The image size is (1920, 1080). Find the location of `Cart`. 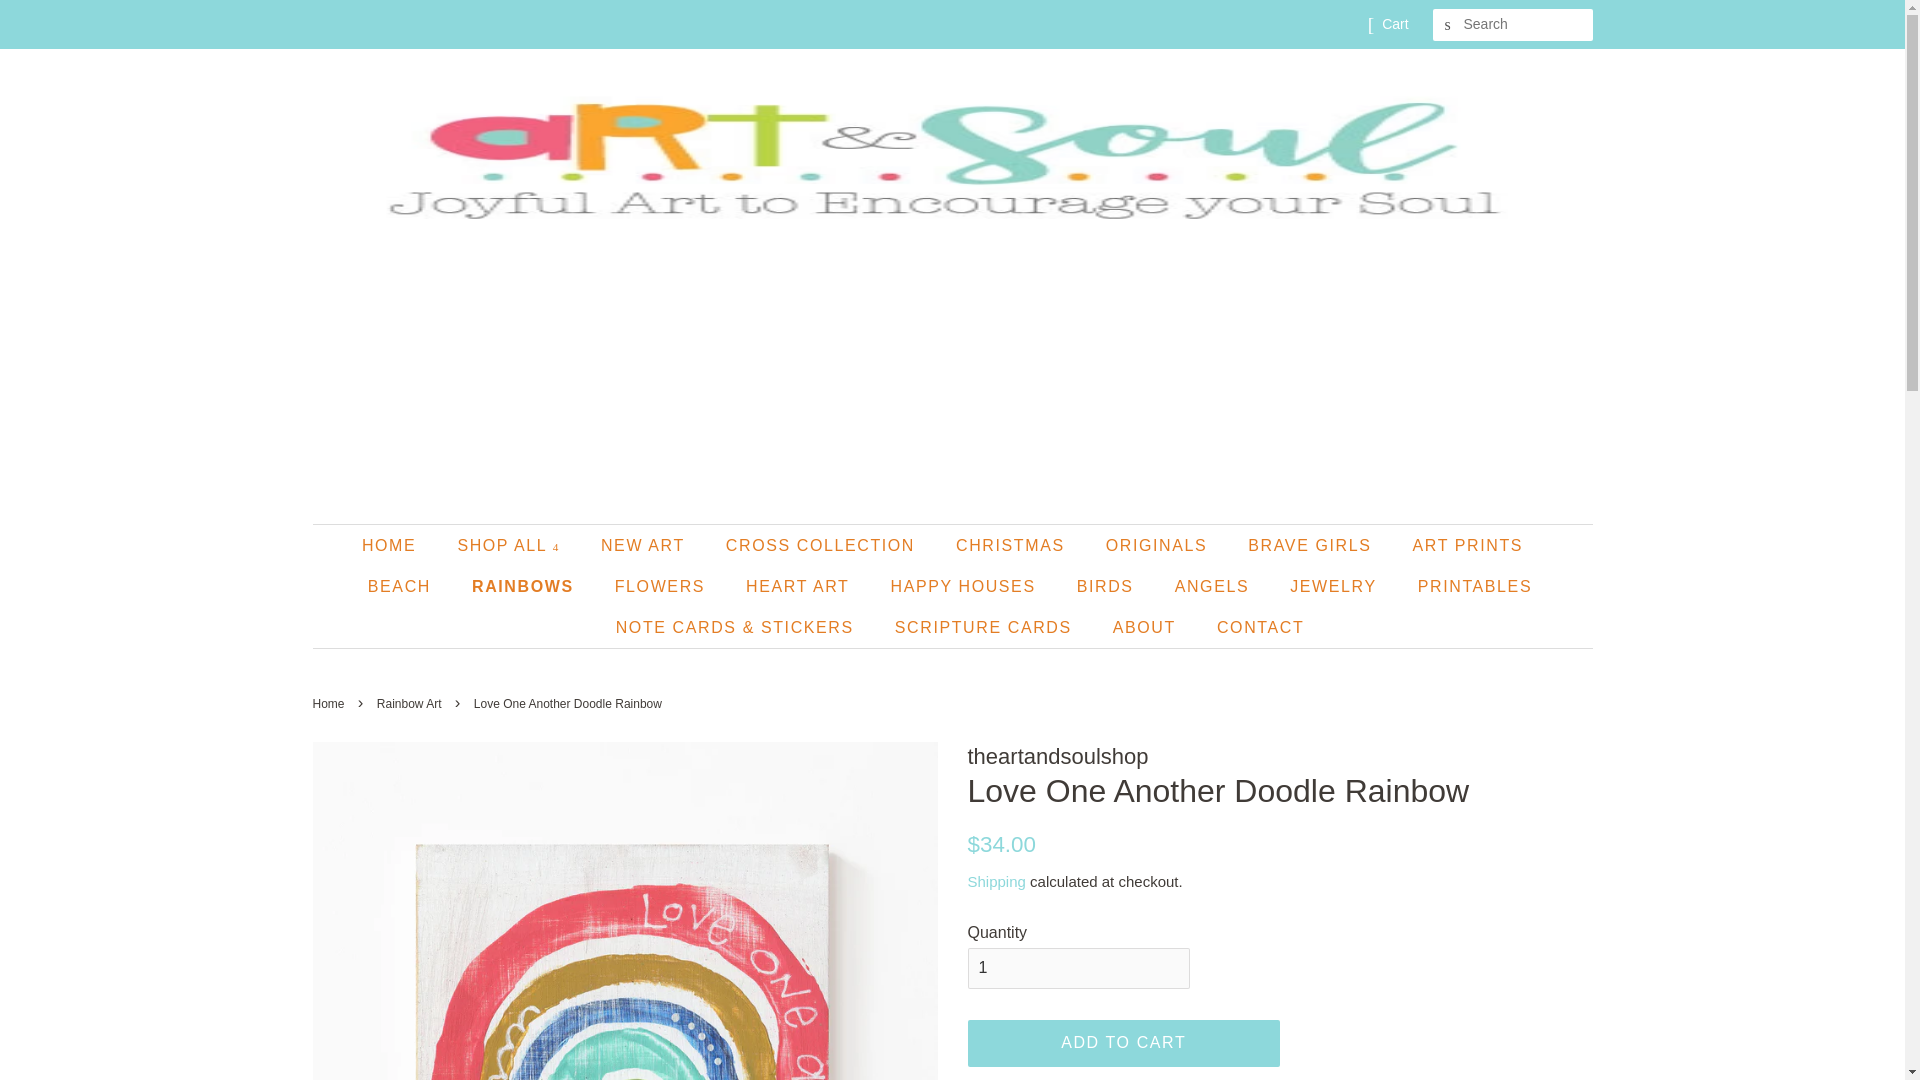

Cart is located at coordinates (1394, 24).